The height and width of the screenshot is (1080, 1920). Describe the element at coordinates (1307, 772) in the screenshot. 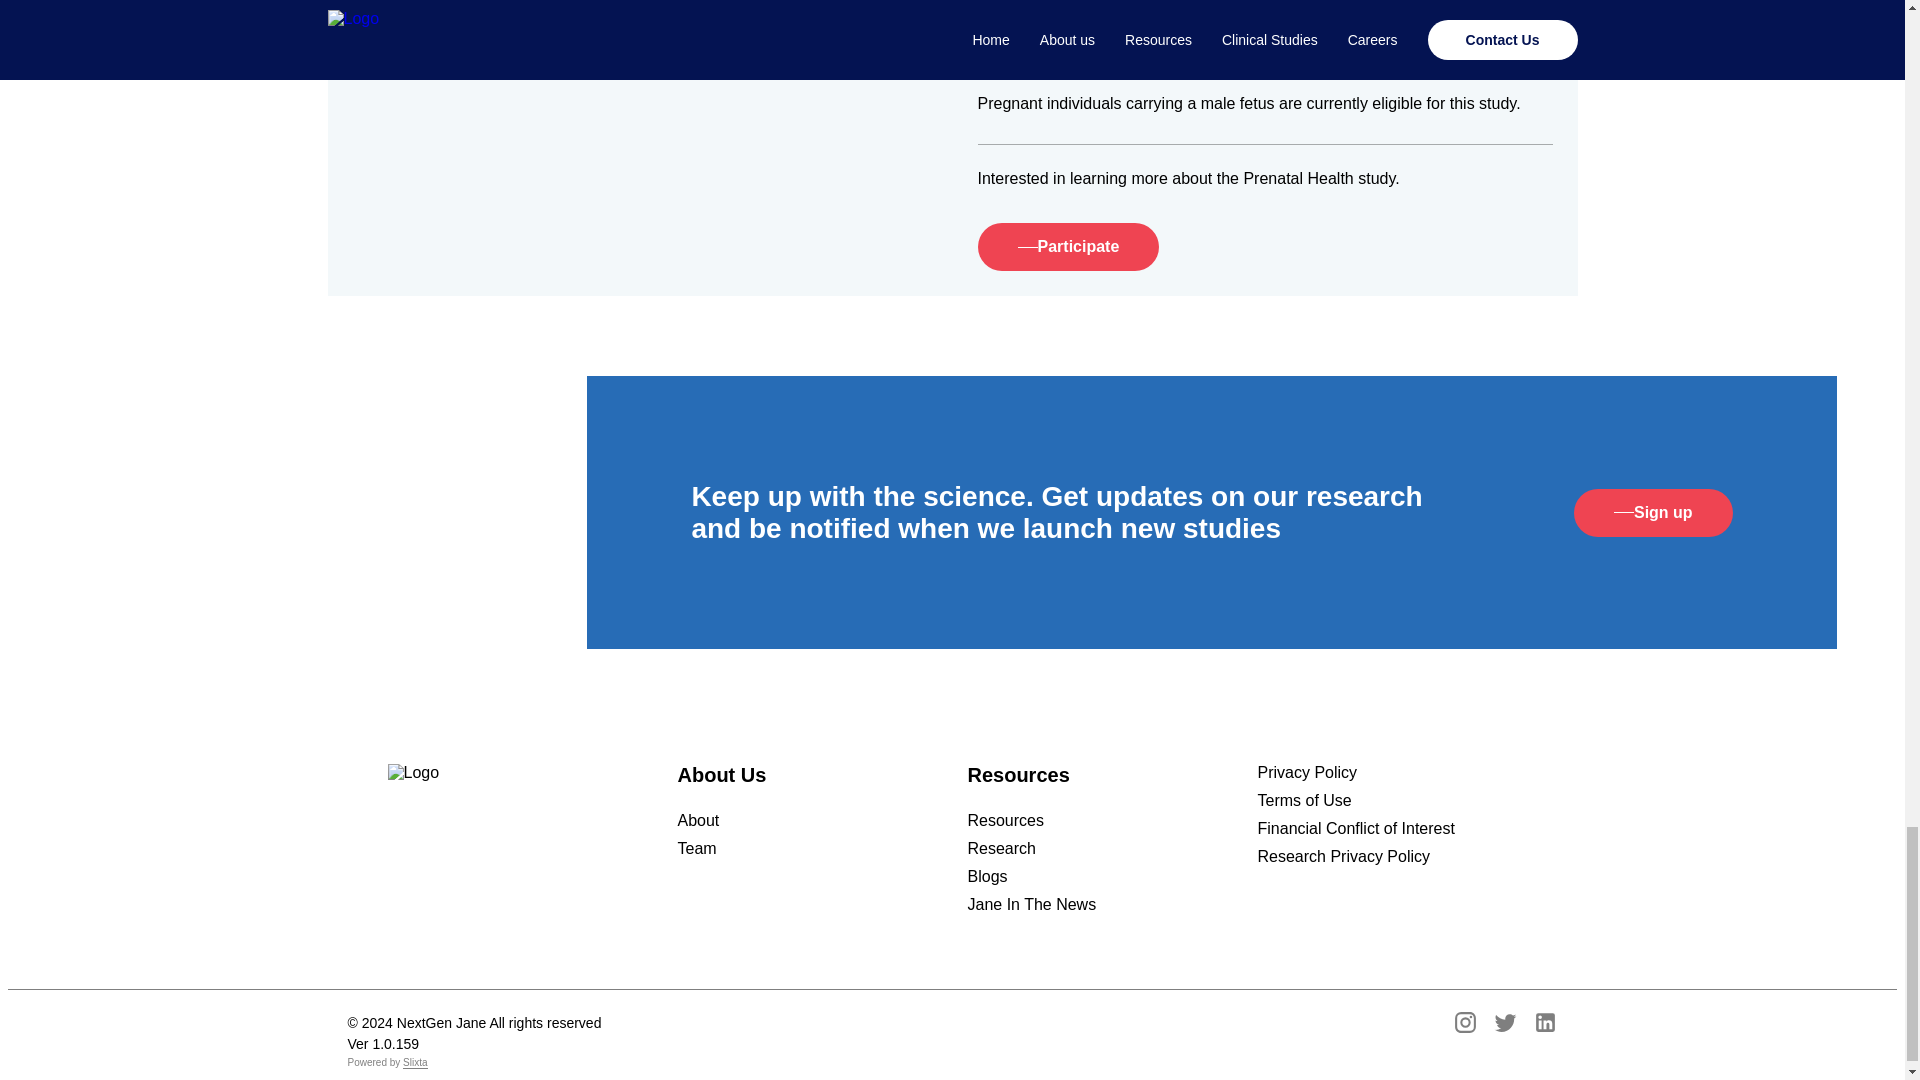

I see `Privacy Policy` at that location.